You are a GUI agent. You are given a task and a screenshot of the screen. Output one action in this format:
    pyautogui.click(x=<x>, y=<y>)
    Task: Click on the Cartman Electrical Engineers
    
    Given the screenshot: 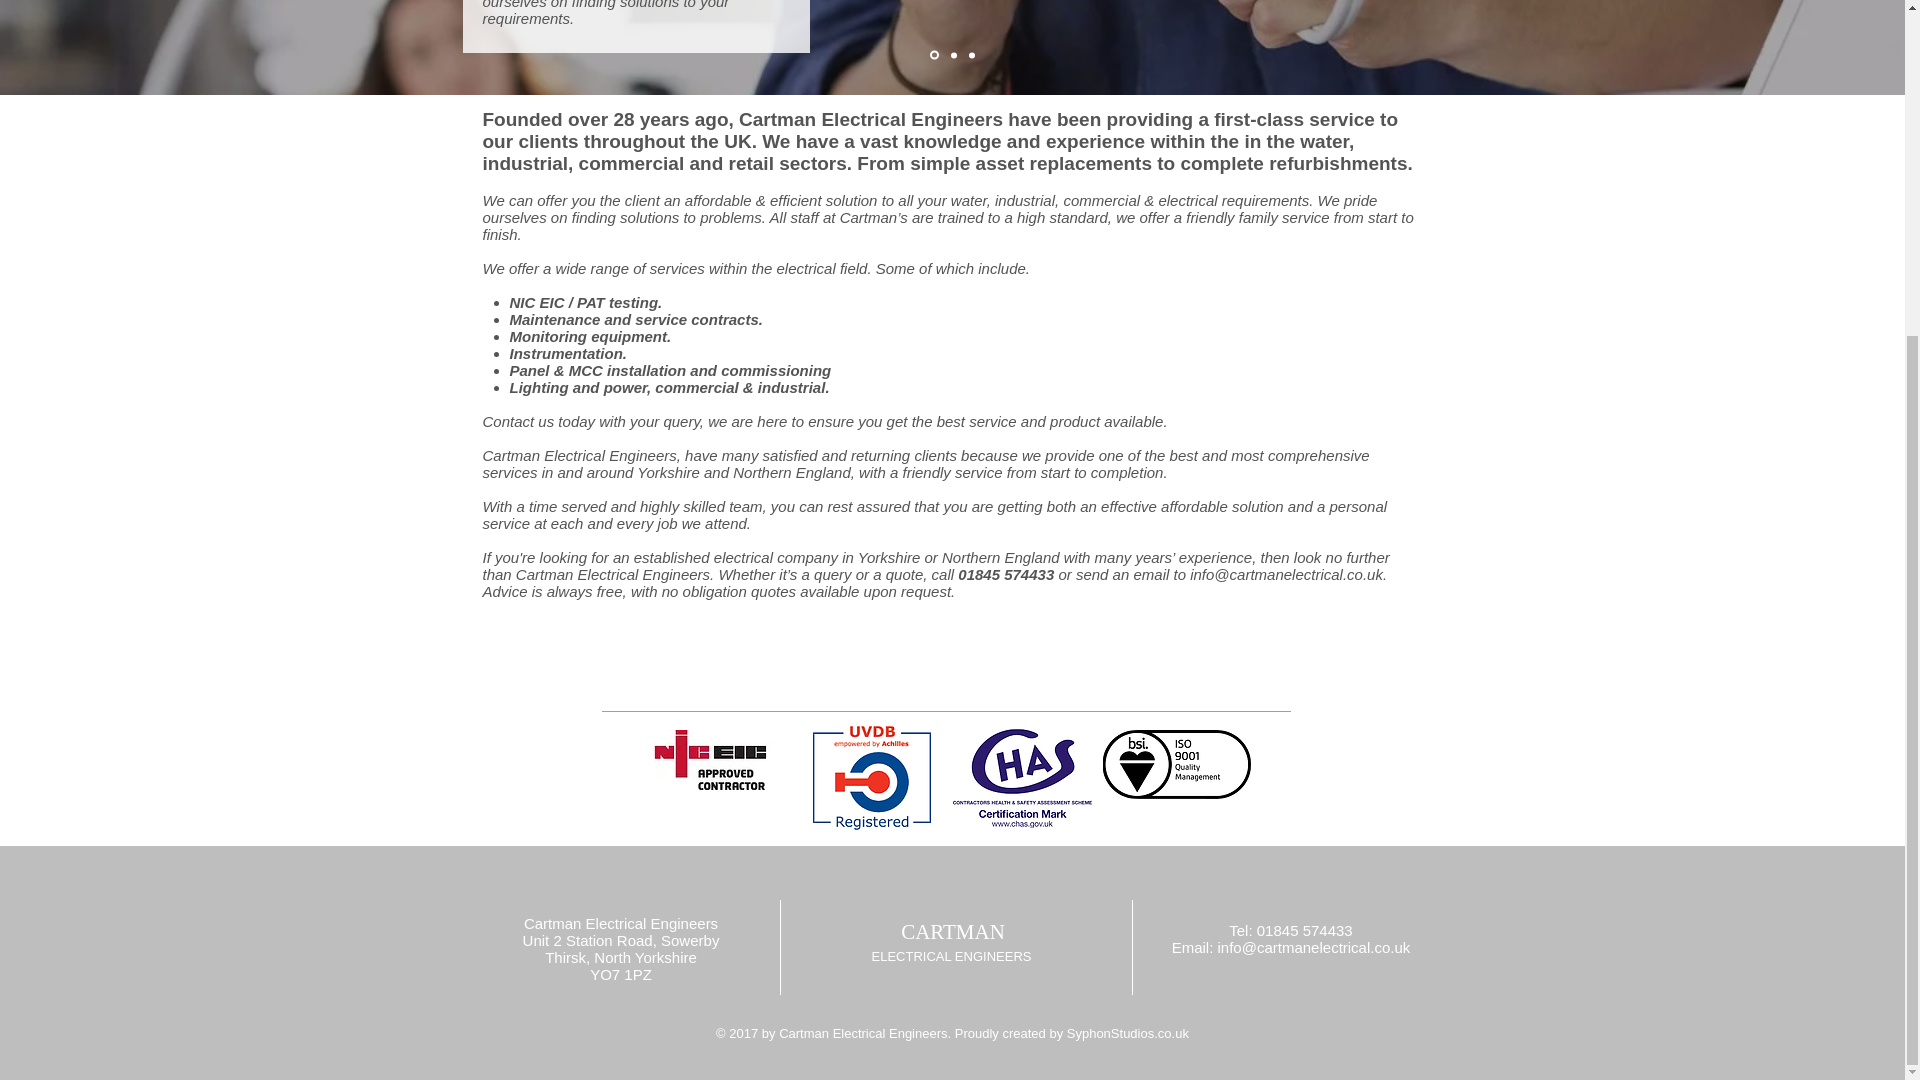 What is the action you would take?
    pyautogui.click(x=862, y=1034)
    